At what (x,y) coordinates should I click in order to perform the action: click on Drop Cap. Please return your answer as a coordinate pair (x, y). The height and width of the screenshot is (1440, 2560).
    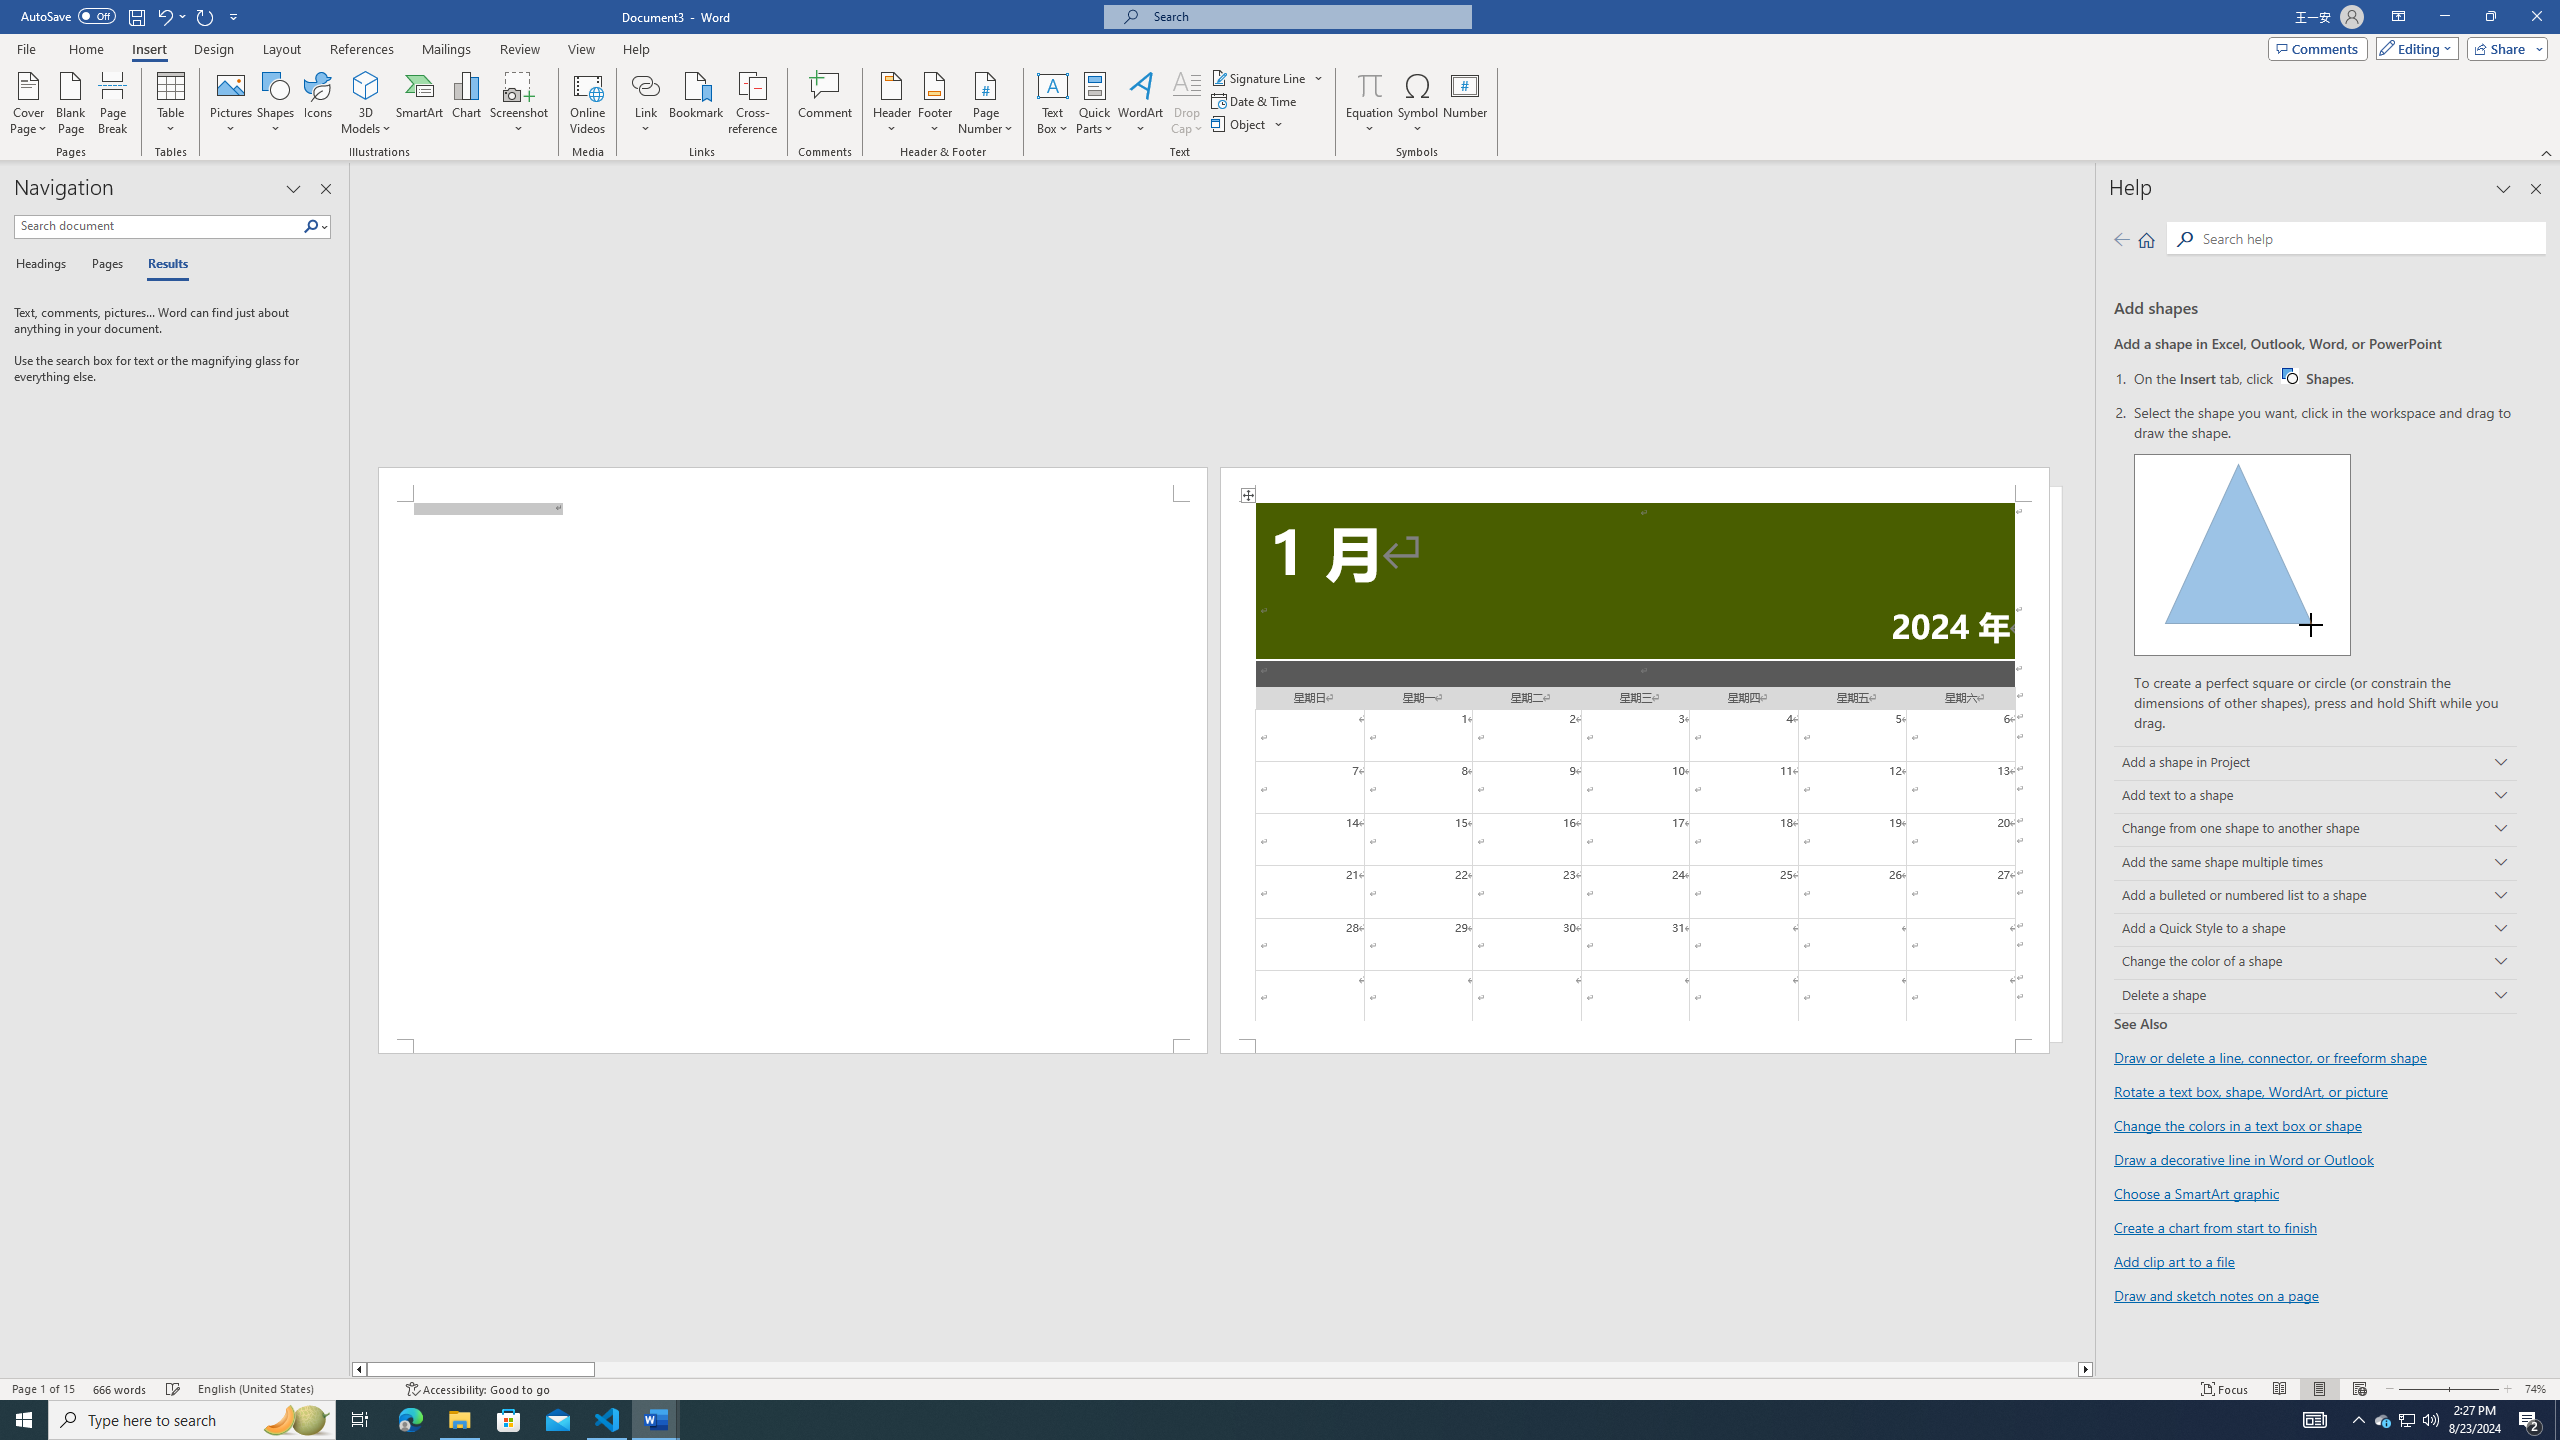
    Looking at the image, I should click on (1186, 103).